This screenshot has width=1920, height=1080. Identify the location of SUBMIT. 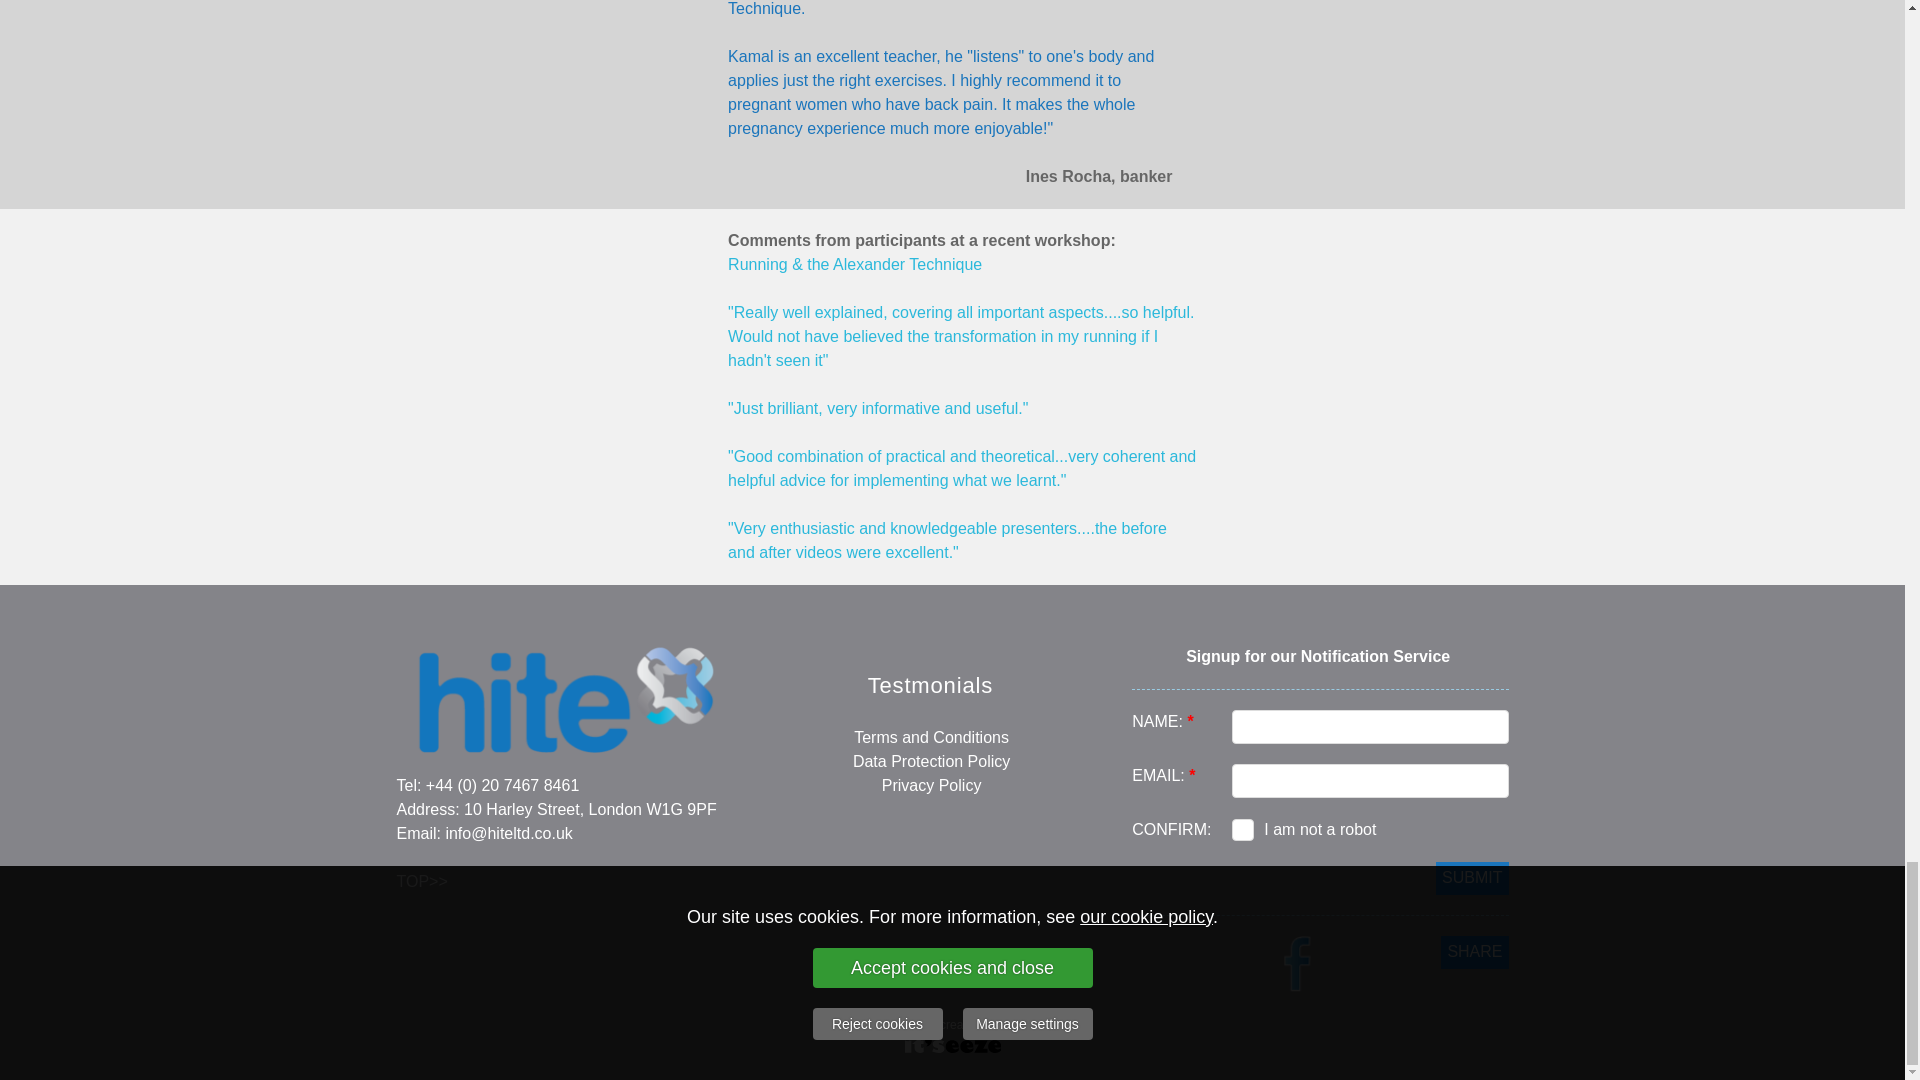
(1472, 878).